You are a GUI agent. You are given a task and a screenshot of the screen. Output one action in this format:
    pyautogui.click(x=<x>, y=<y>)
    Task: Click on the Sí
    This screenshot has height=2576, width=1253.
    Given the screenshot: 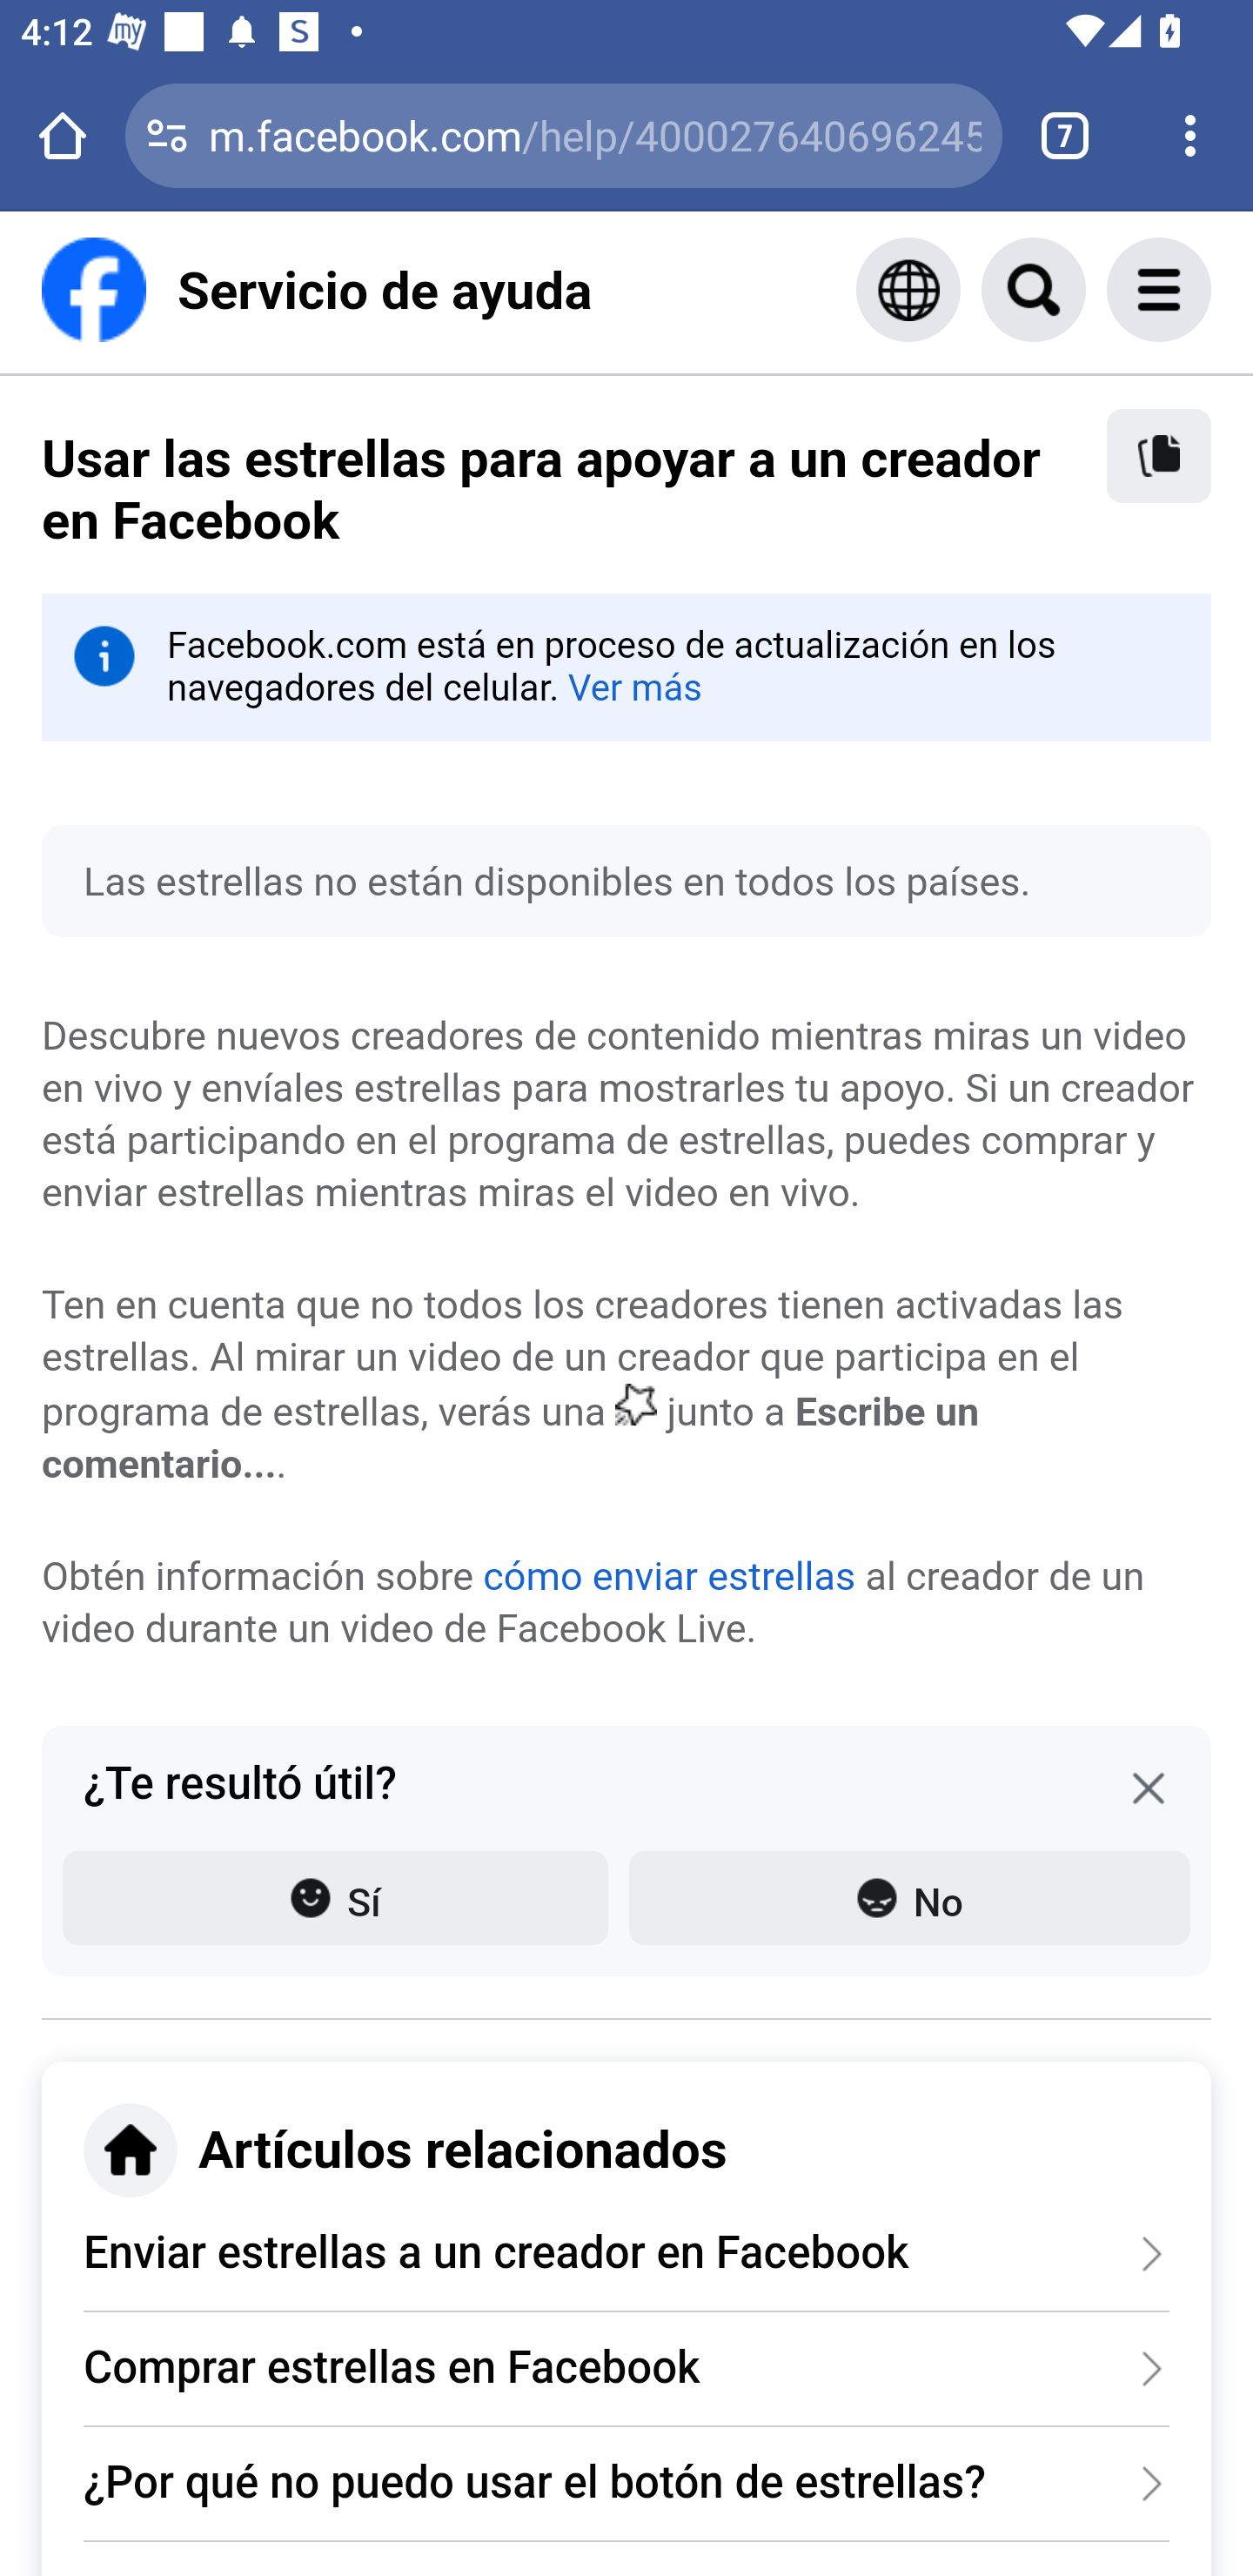 What is the action you would take?
    pyautogui.click(x=335, y=1898)
    